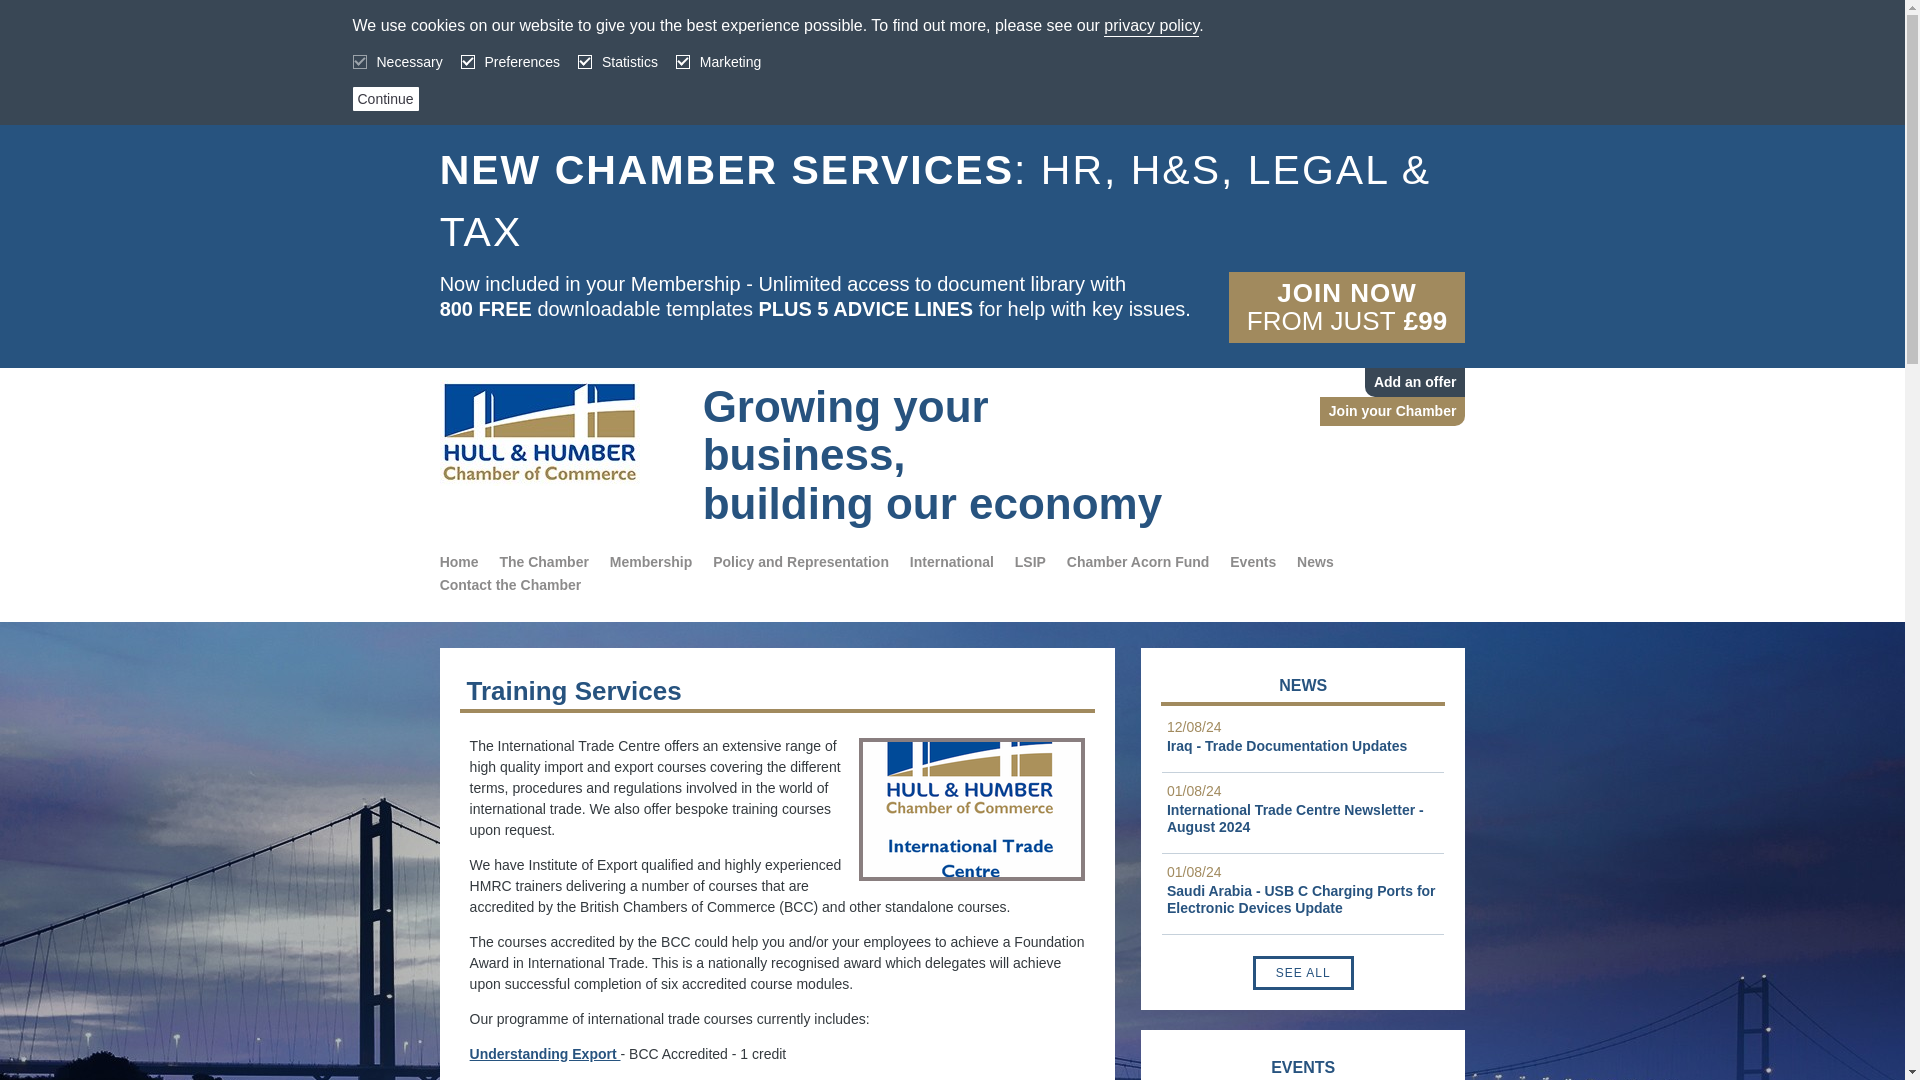 The height and width of the screenshot is (1080, 1920). I want to click on Continue, so click(384, 99).